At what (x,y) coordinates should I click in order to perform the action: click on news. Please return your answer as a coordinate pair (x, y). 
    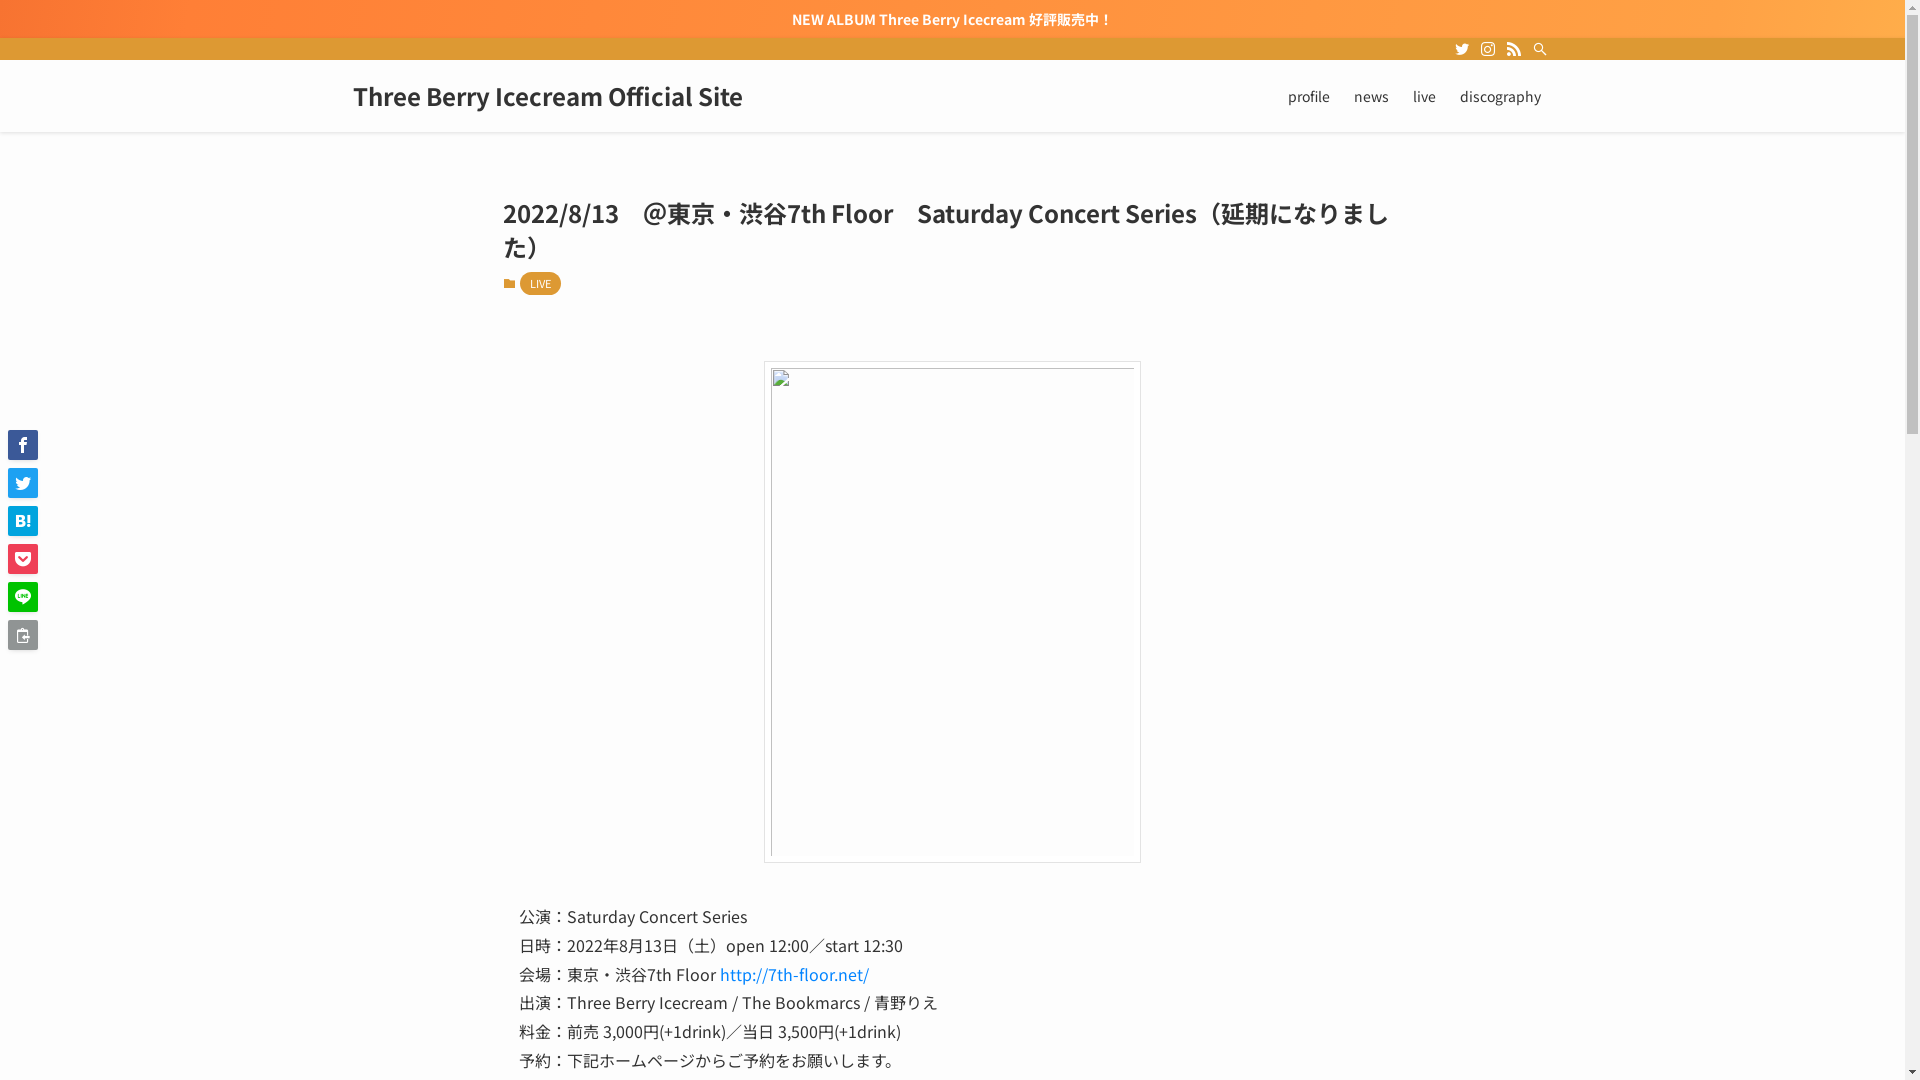
    Looking at the image, I should click on (1372, 96).